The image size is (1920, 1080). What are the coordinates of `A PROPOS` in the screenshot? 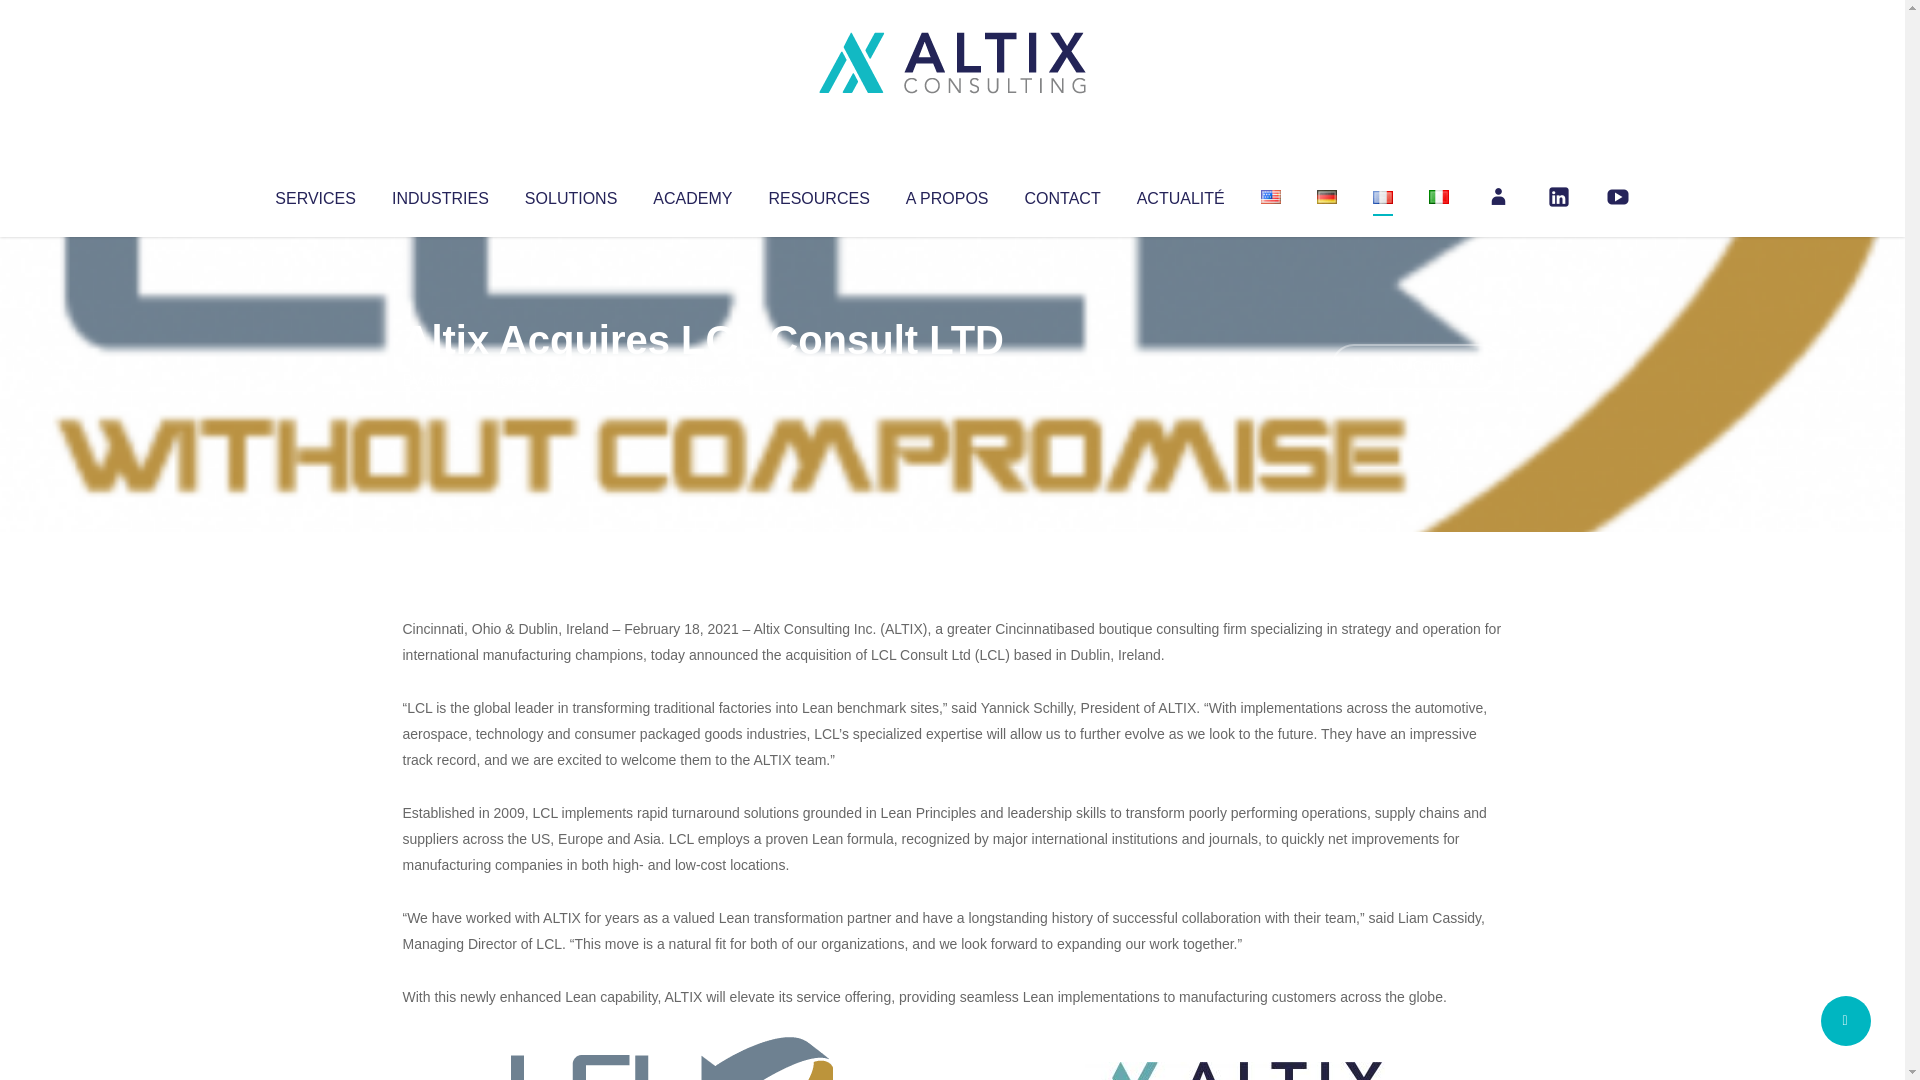 It's located at (947, 194).